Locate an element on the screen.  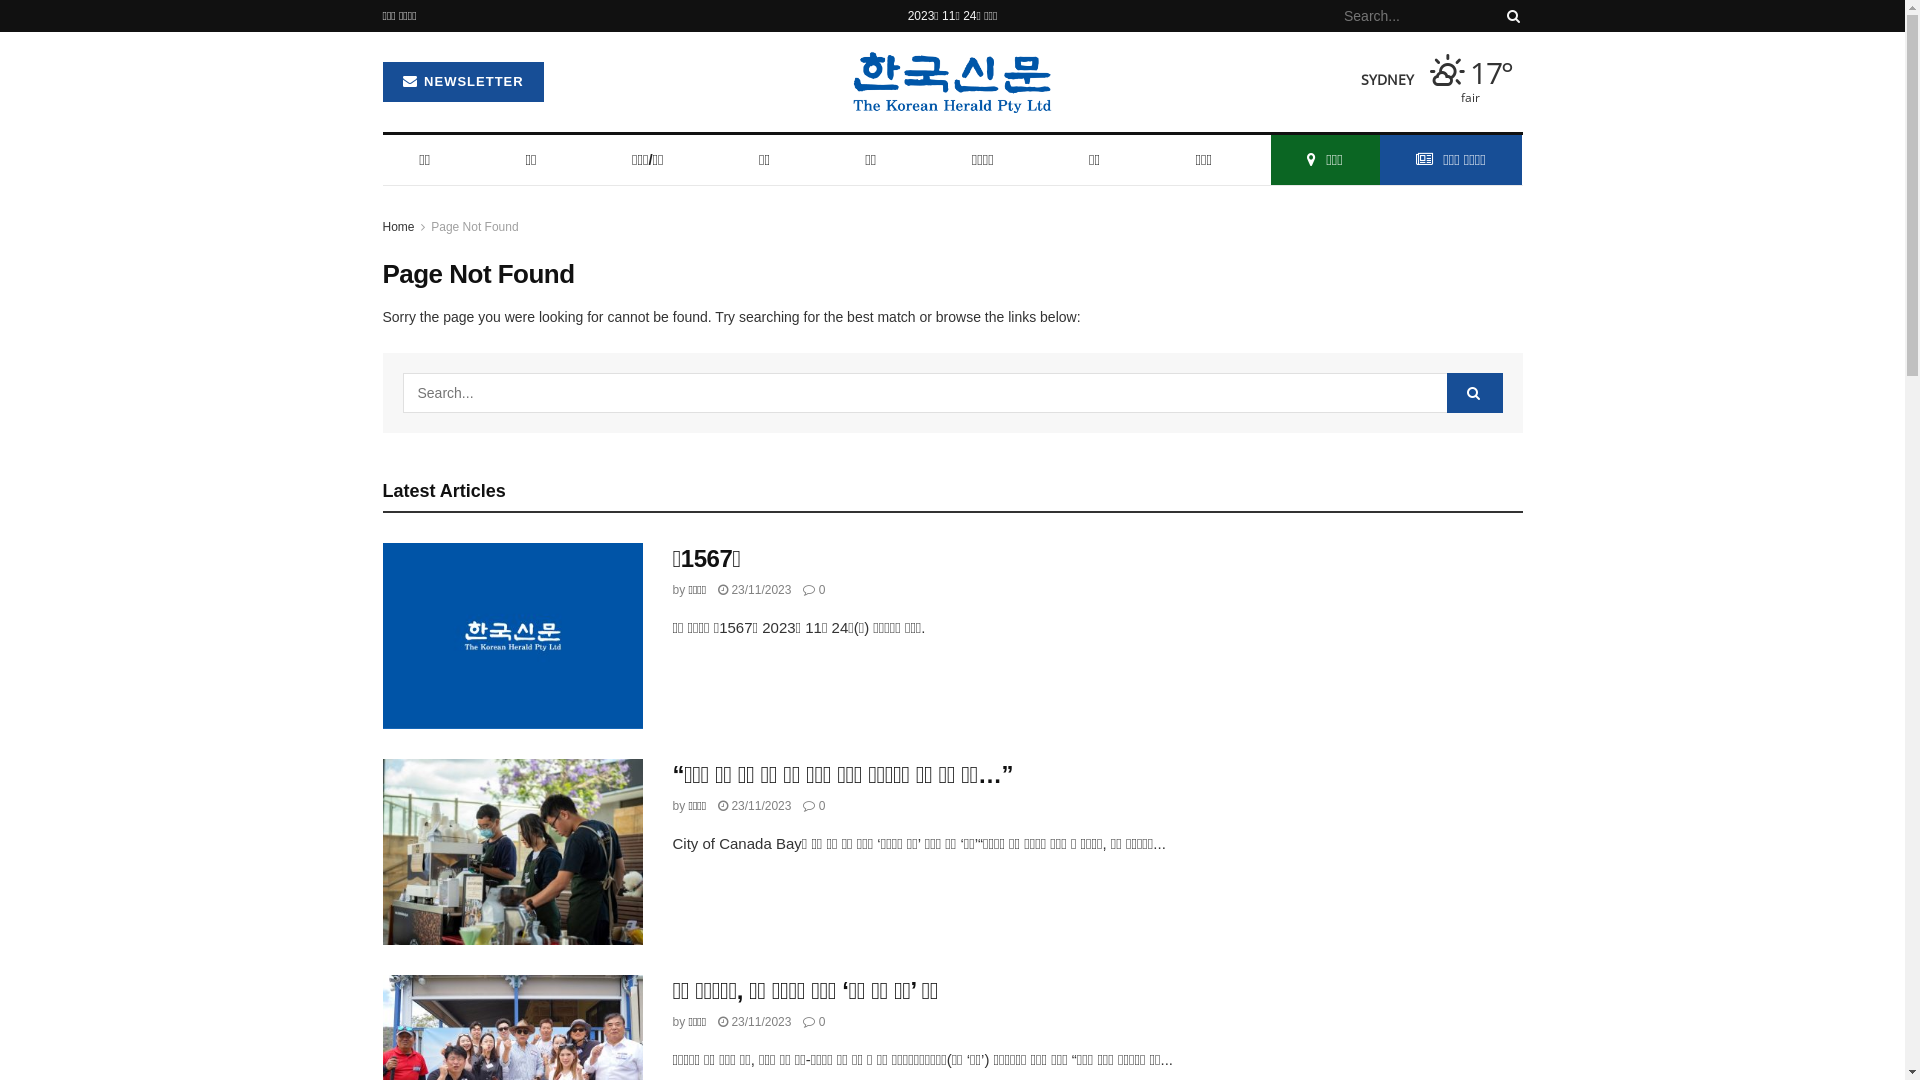
NEWSLETTER is located at coordinates (462, 82).